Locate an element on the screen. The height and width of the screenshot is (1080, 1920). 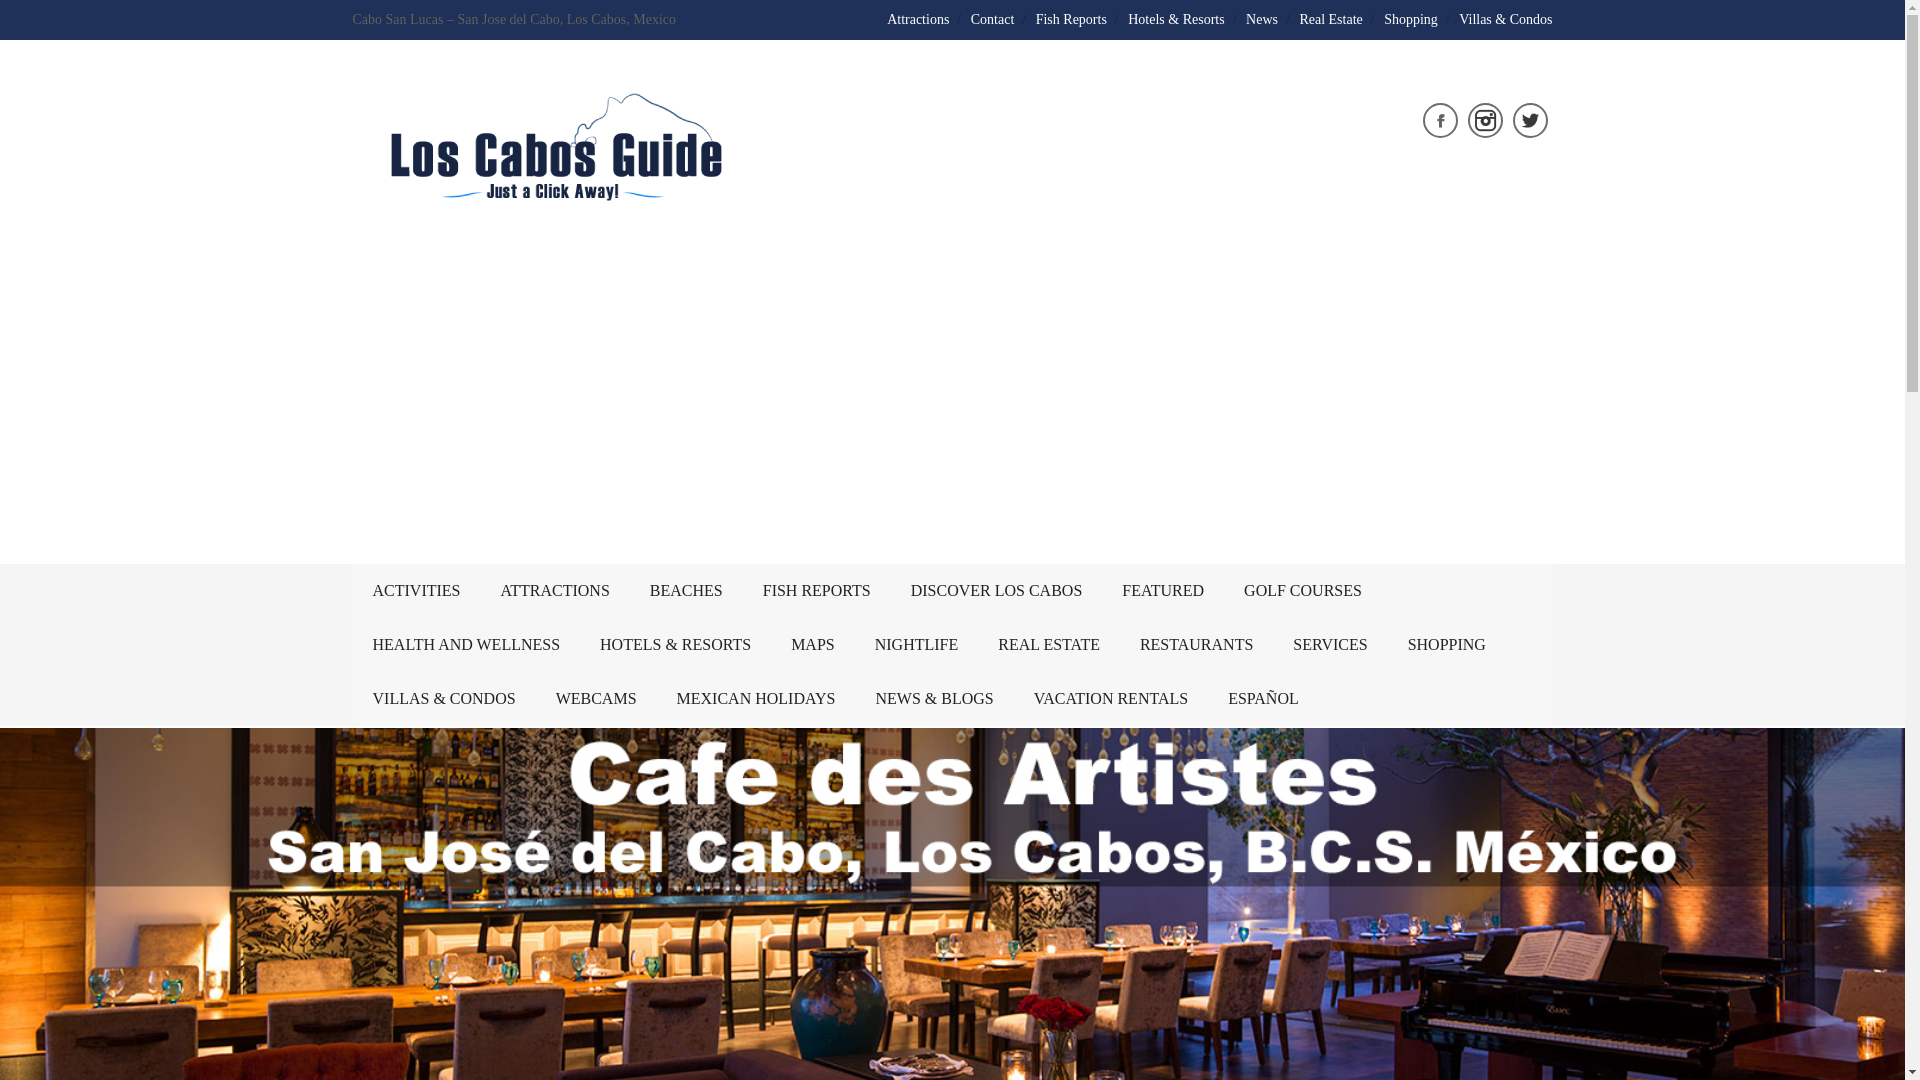
Real Estate is located at coordinates (1330, 19).